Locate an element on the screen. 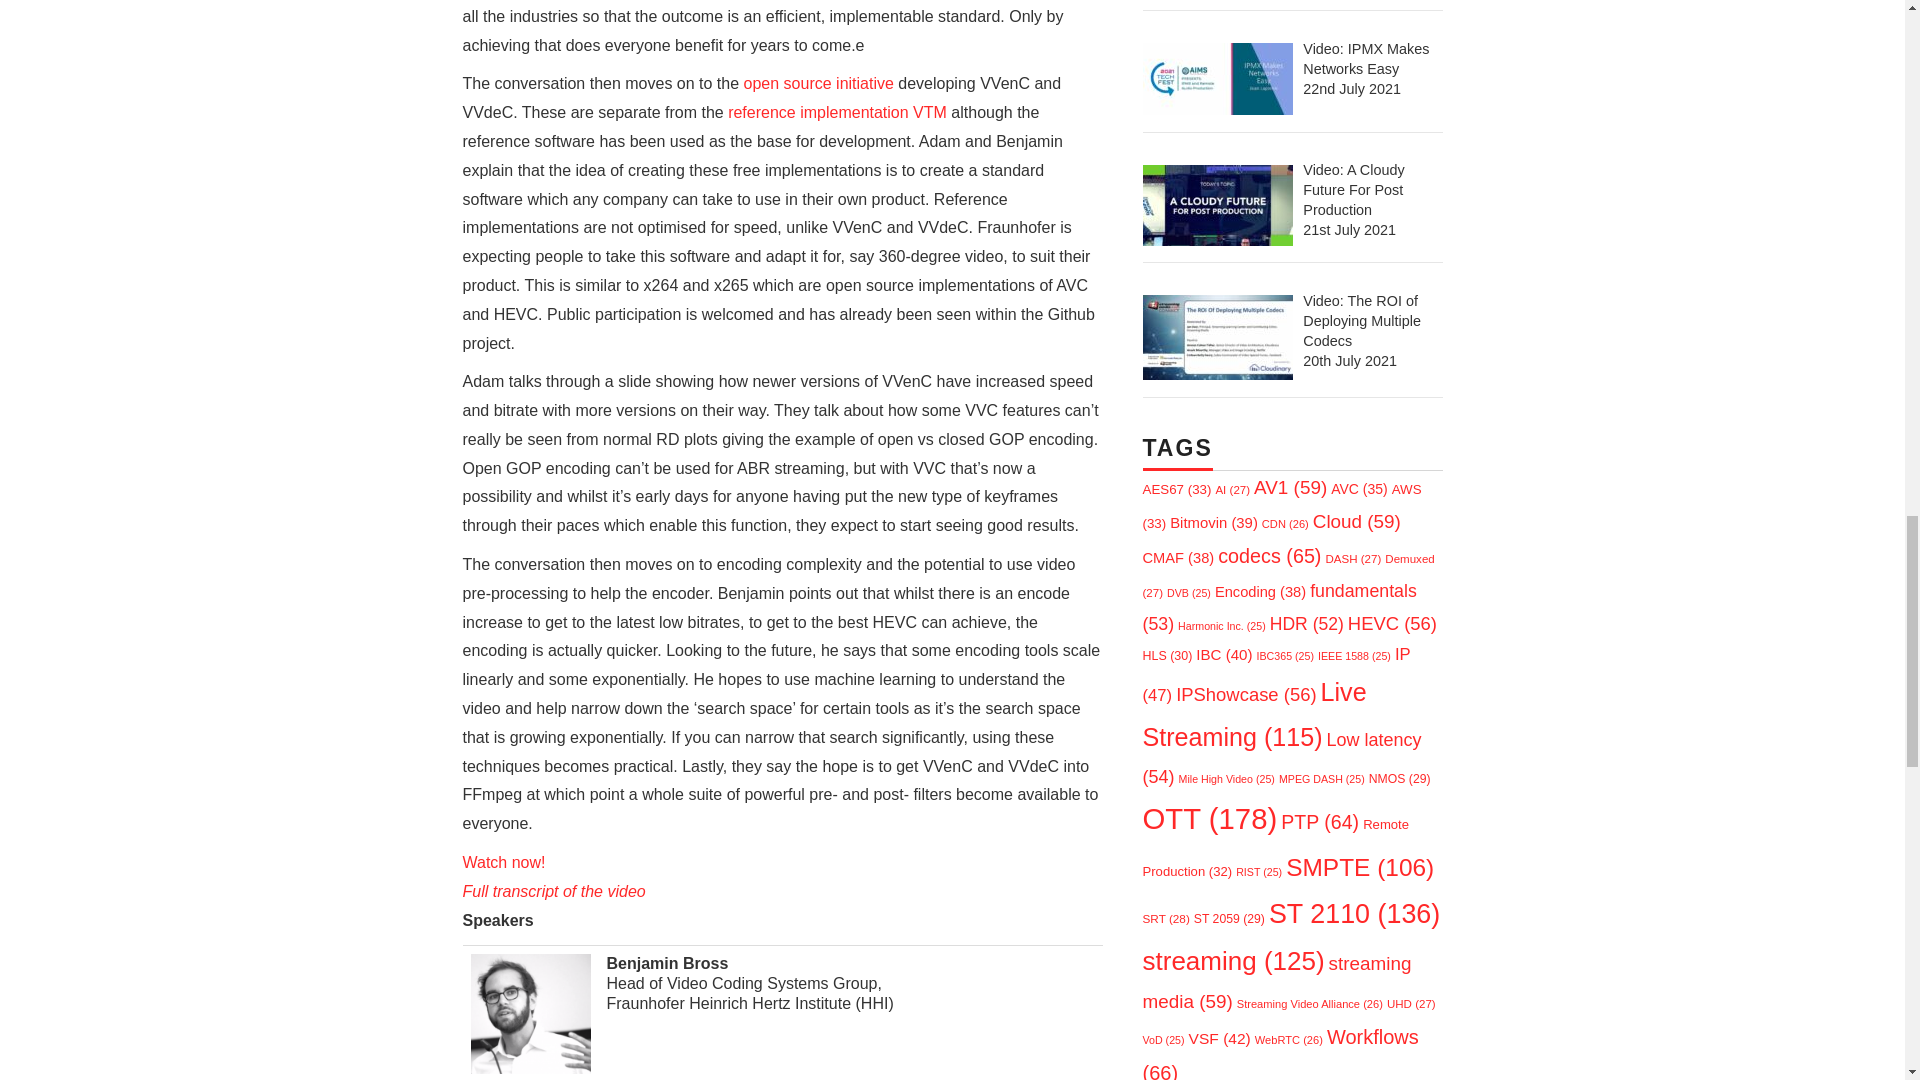 This screenshot has height=1080, width=1920. open source initiative is located at coordinates (819, 82).